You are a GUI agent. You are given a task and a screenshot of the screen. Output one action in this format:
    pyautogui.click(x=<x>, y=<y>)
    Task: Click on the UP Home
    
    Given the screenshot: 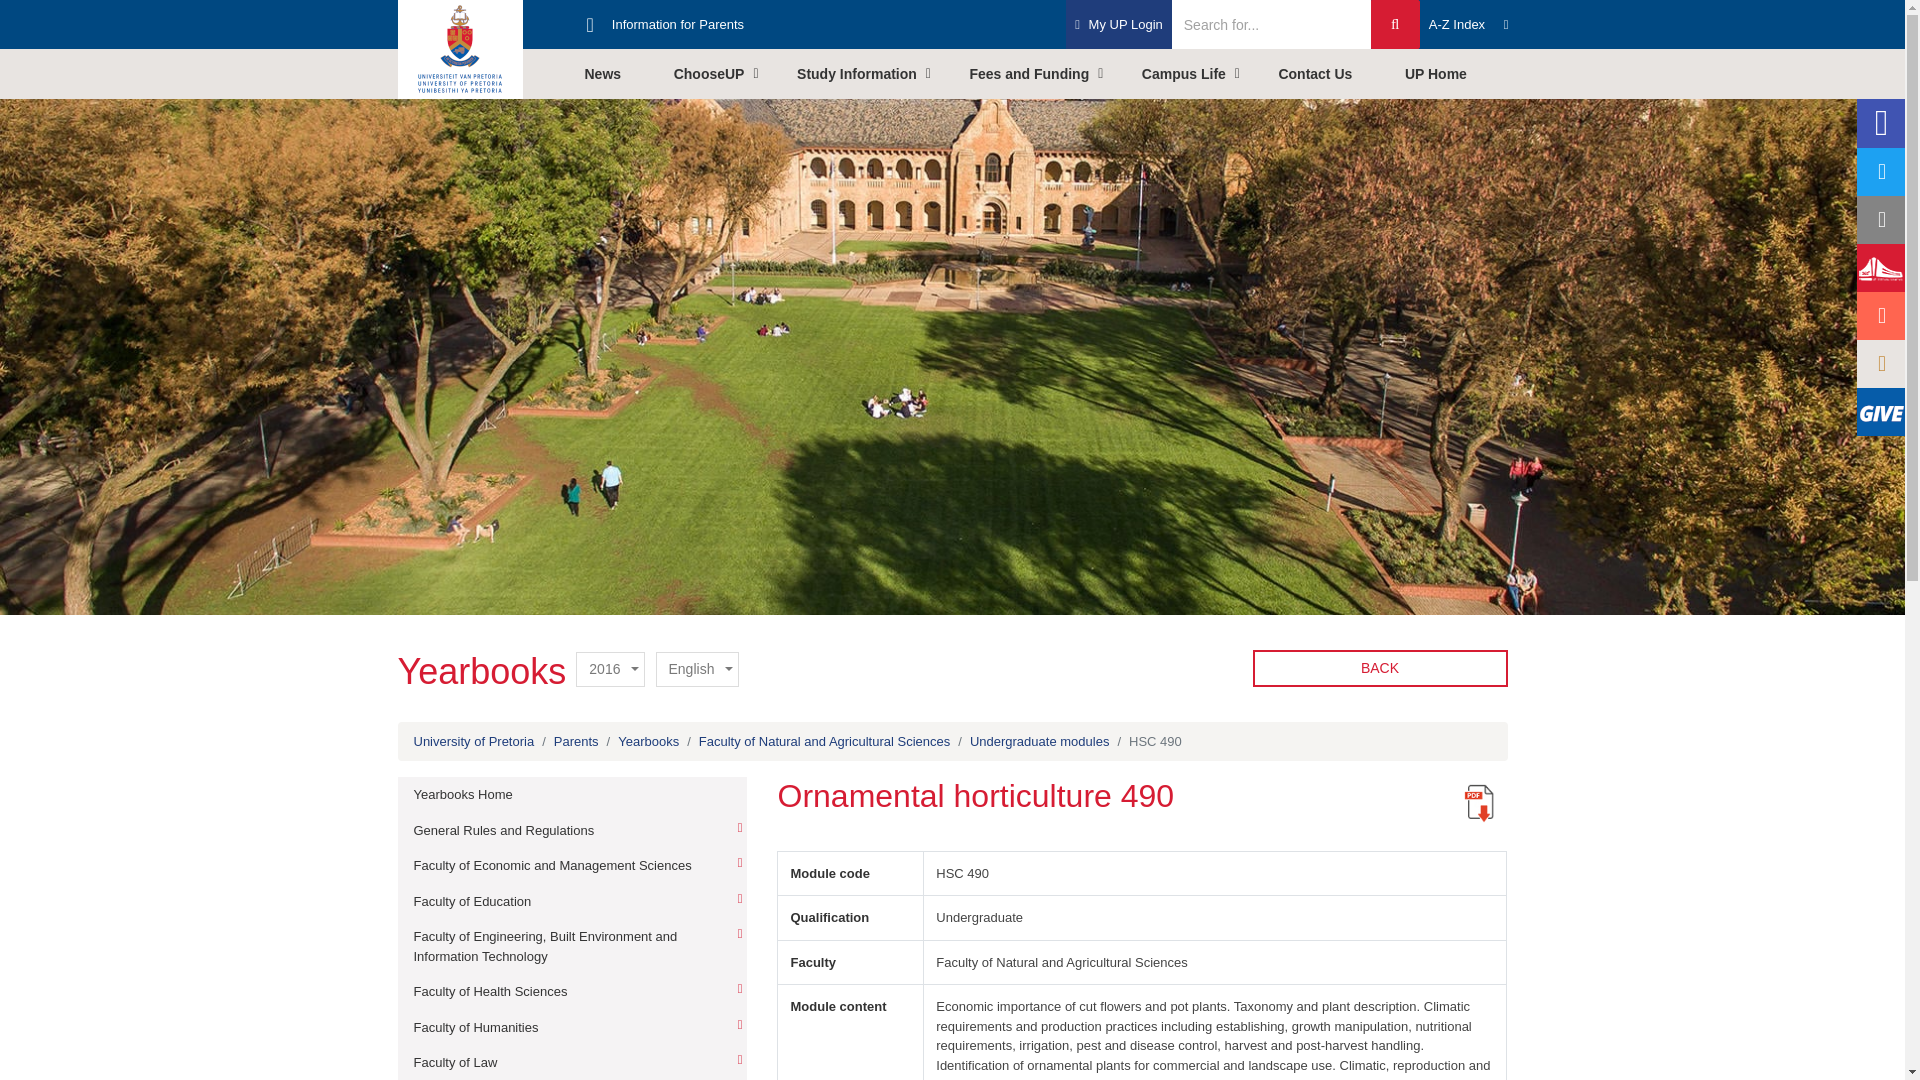 What is the action you would take?
    pyautogui.click(x=1450, y=74)
    